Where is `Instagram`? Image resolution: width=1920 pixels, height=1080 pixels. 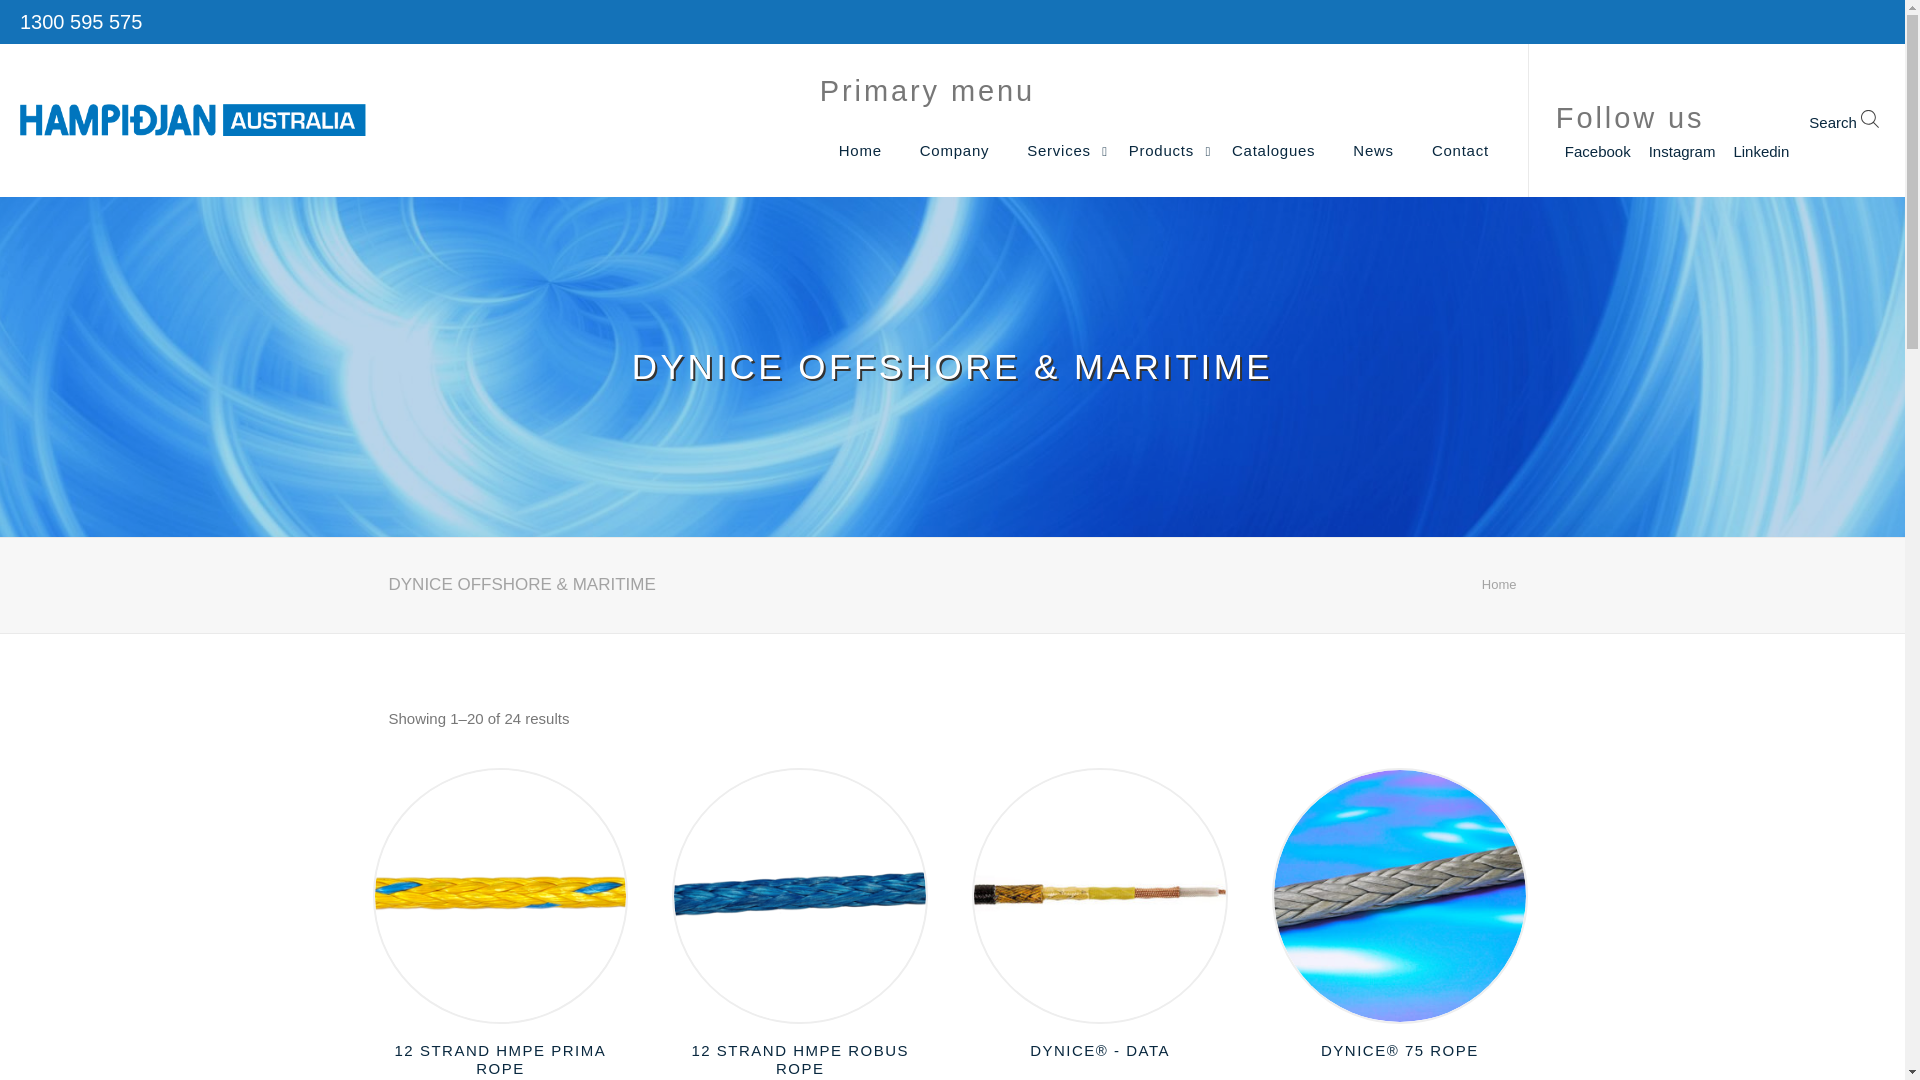 Instagram is located at coordinates (1682, 152).